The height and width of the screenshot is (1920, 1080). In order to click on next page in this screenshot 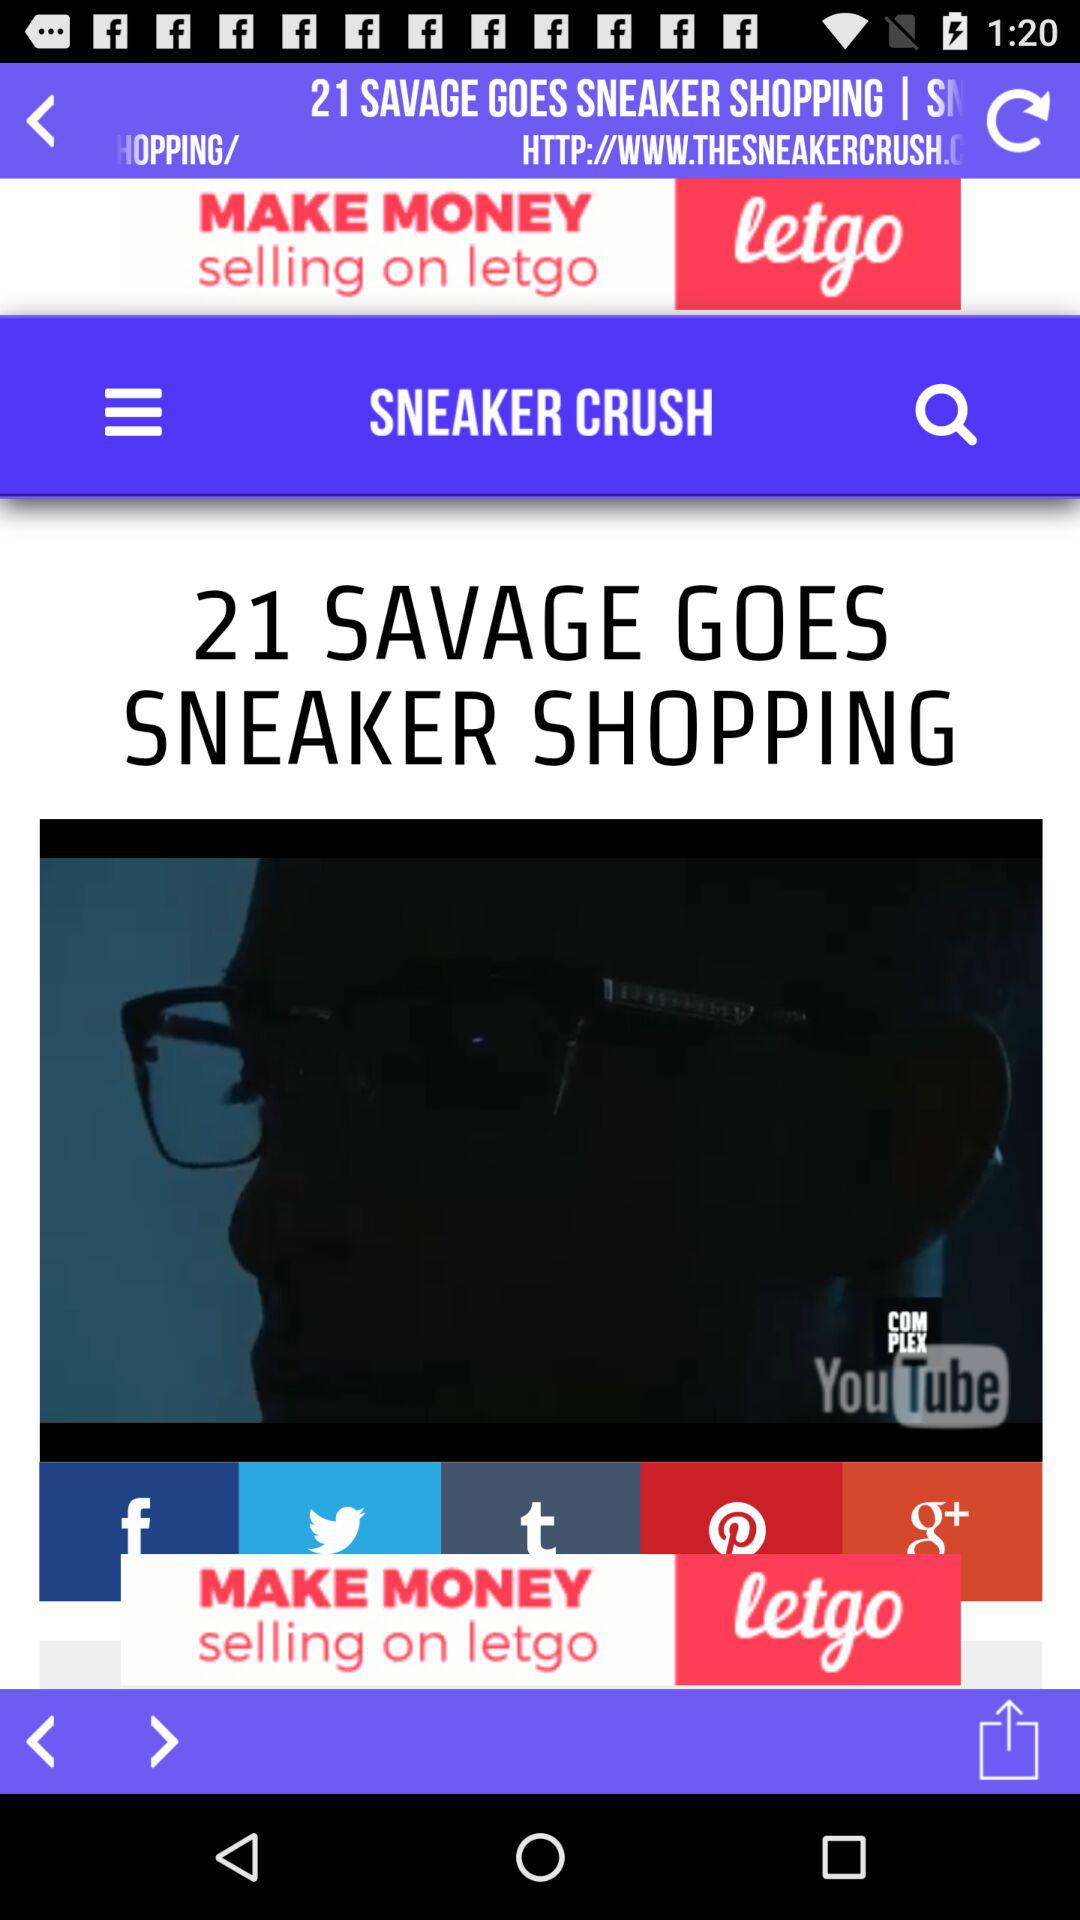, I will do `click(152, 1741)`.